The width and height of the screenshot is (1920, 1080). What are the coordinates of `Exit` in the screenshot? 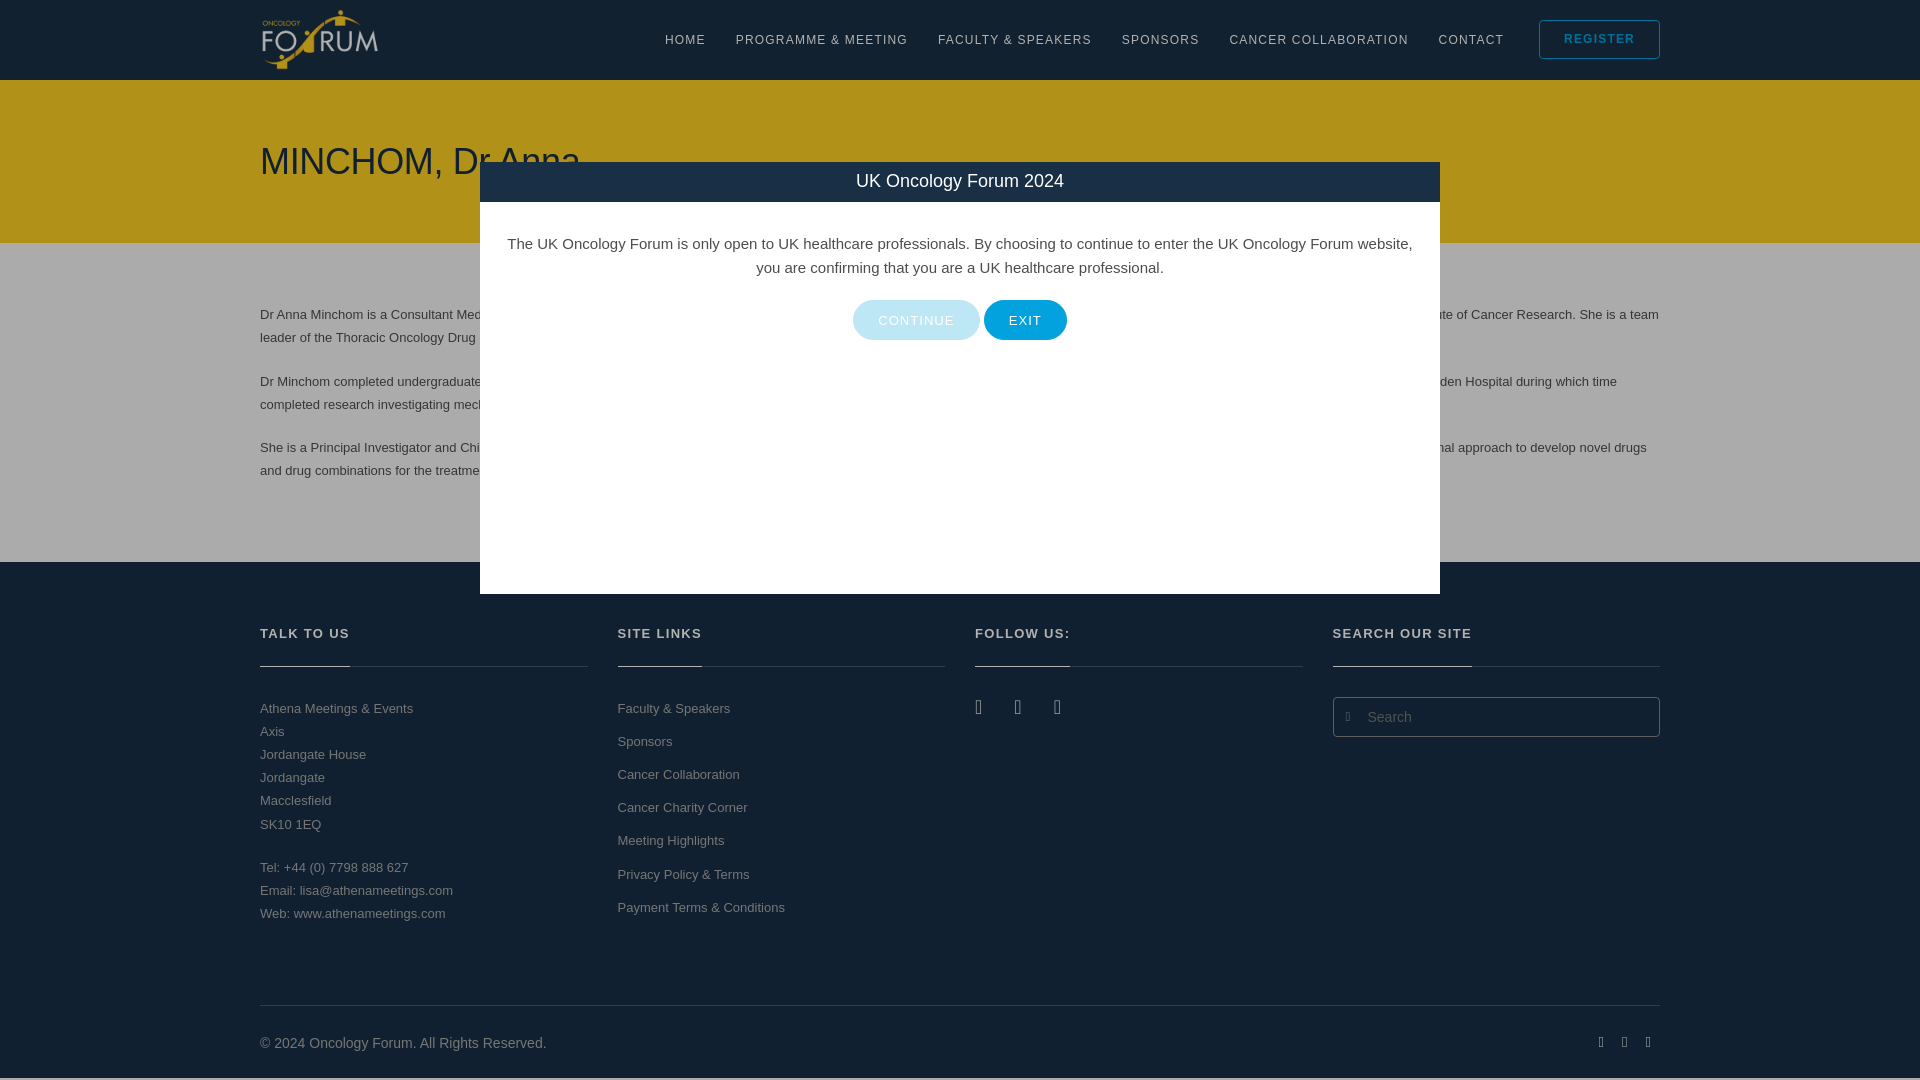 It's located at (1025, 320).